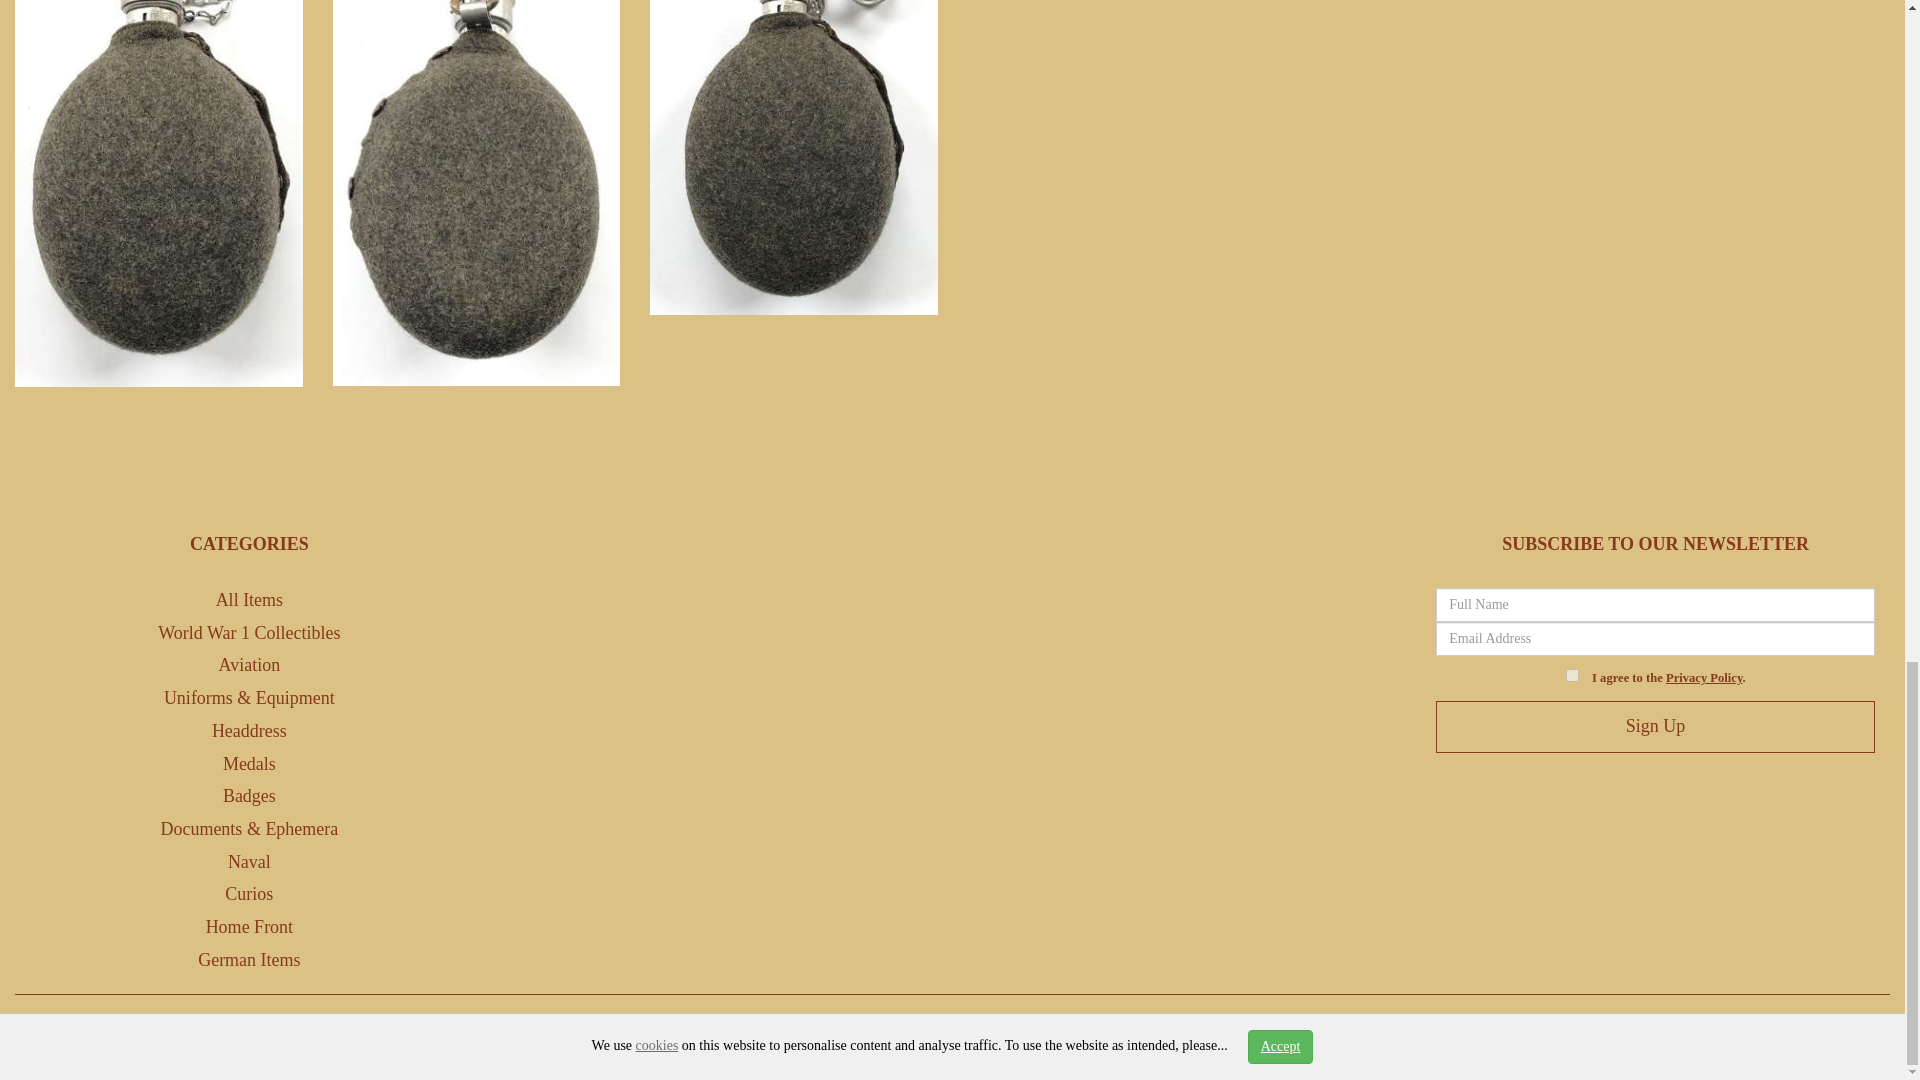 This screenshot has height=1080, width=1920. Describe the element at coordinates (249, 926) in the screenshot. I see `Home Front` at that location.